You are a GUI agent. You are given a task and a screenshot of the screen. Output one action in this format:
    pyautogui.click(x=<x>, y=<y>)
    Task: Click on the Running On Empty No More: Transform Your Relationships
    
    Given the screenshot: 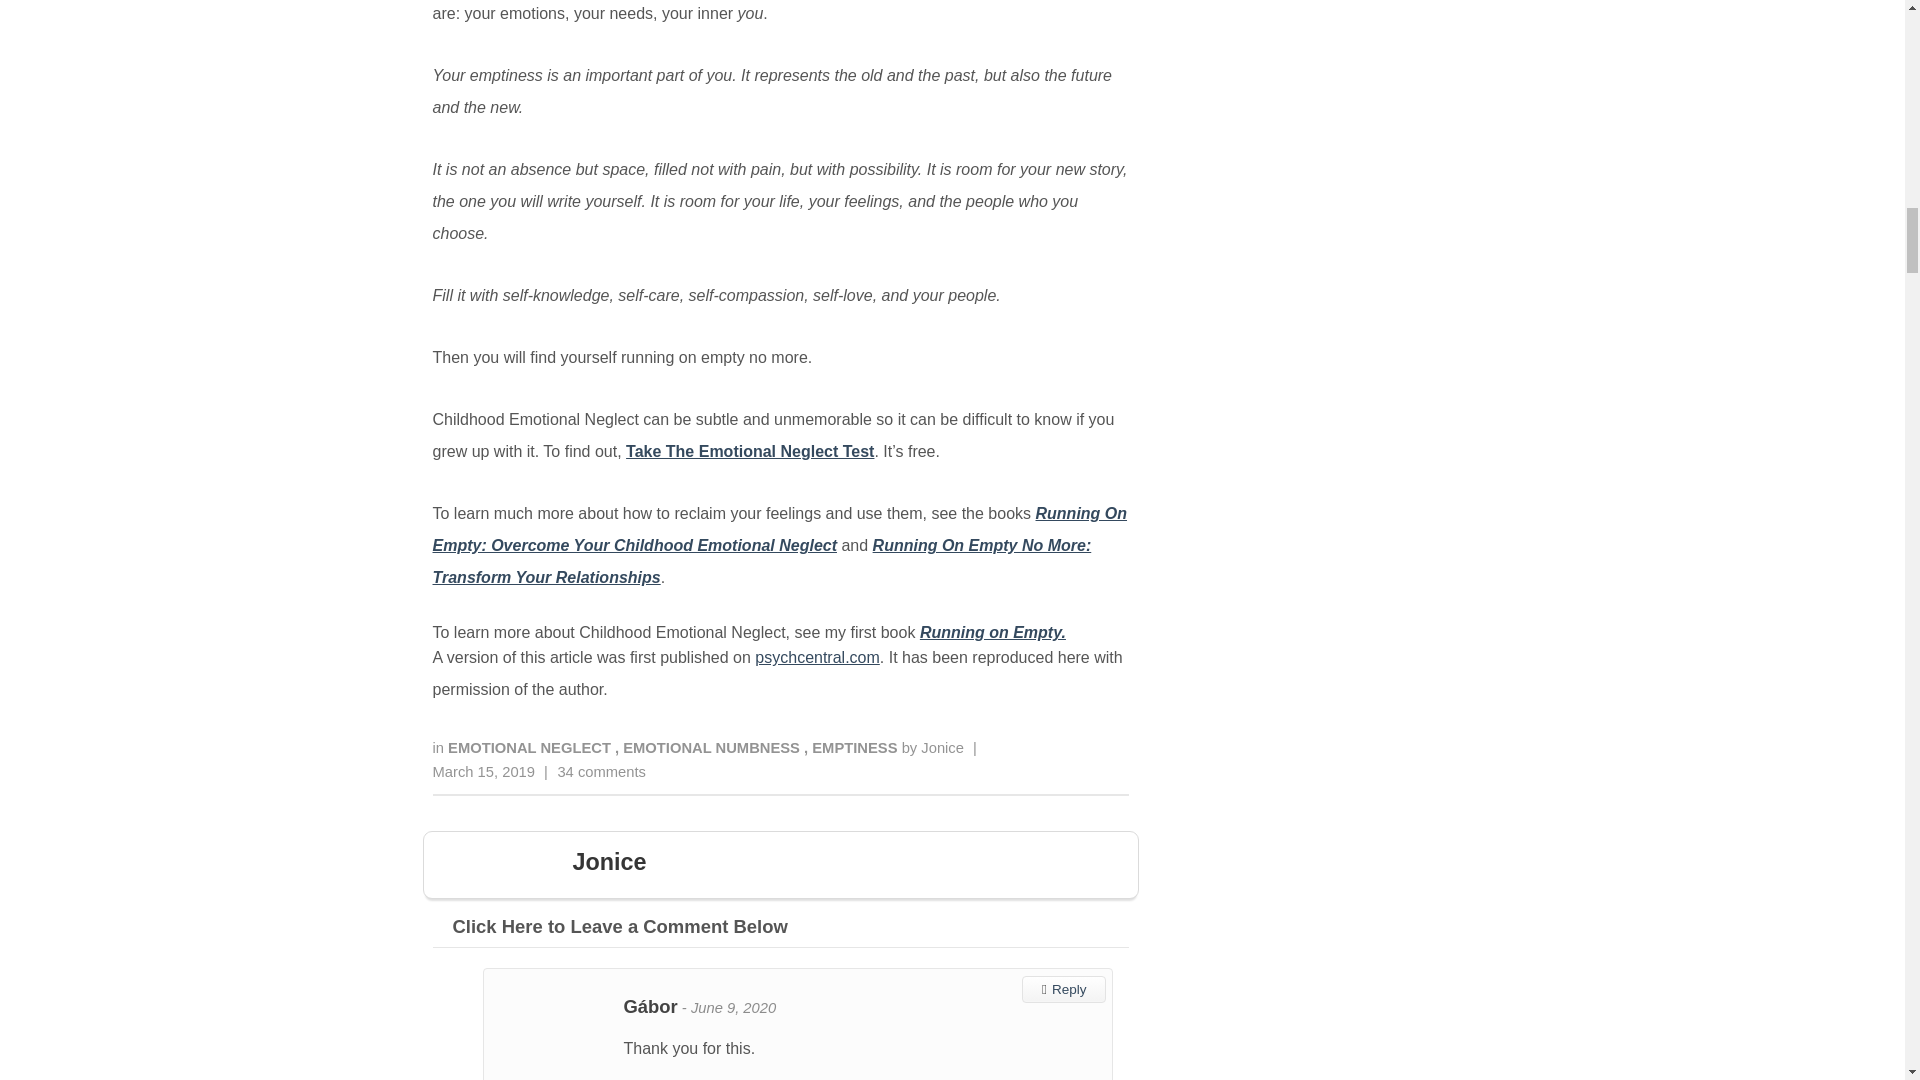 What is the action you would take?
    pyautogui.click(x=761, y=561)
    